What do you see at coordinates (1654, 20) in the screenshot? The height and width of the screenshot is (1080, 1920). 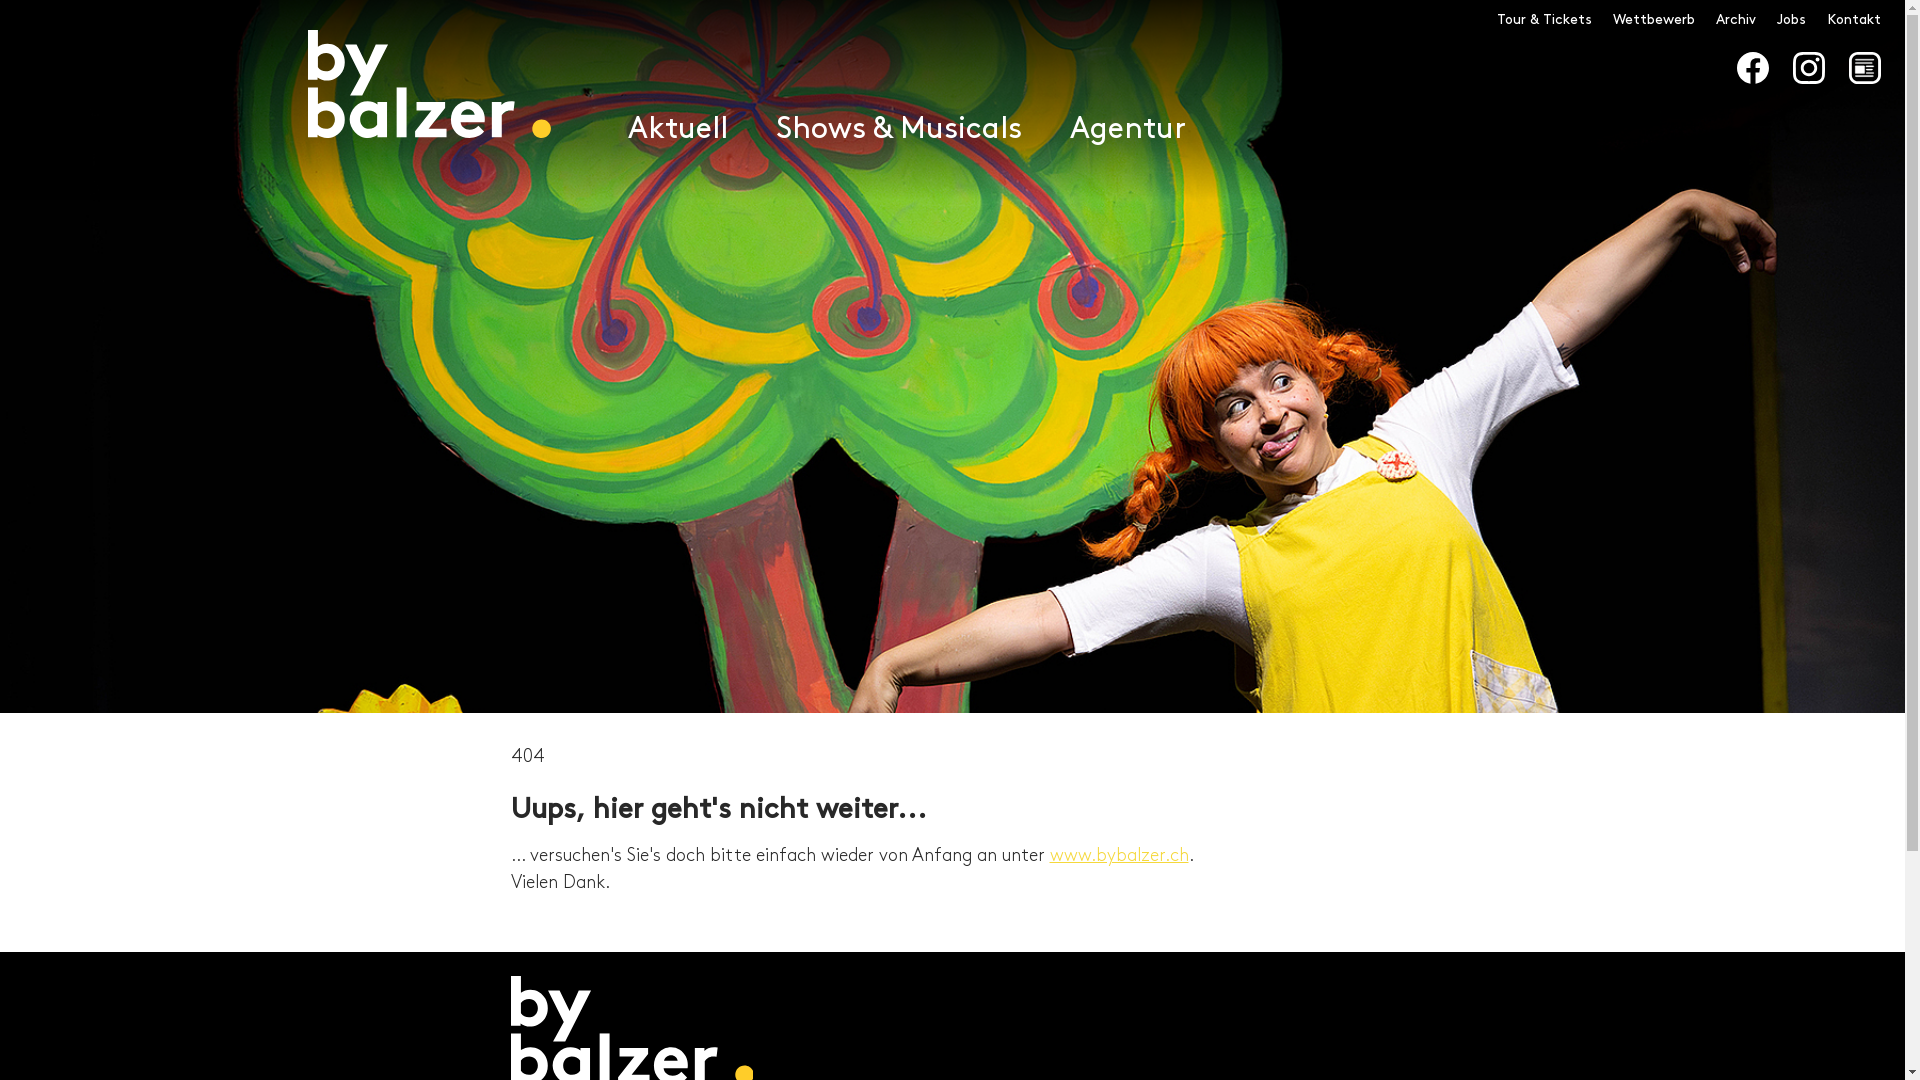 I see `Wettbewerb` at bounding box center [1654, 20].